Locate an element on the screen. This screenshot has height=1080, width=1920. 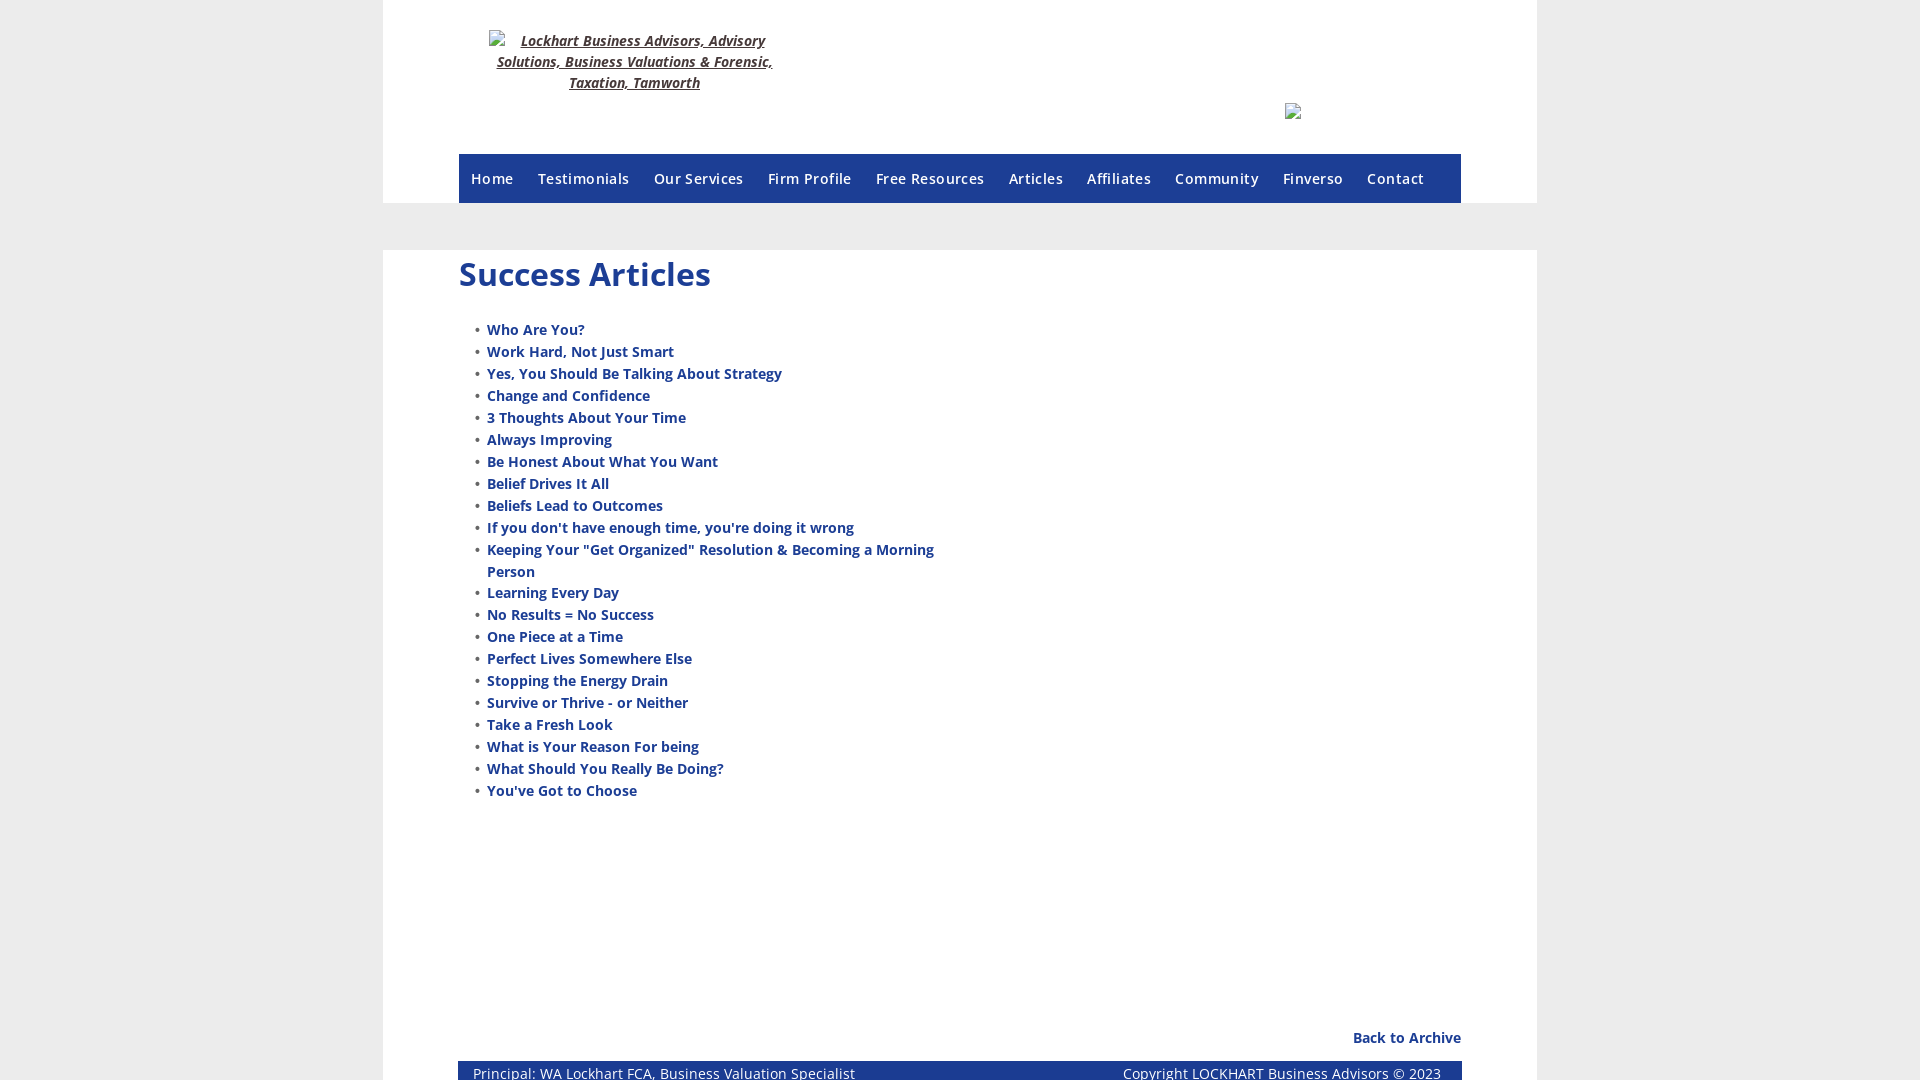
Contact is located at coordinates (1396, 178).